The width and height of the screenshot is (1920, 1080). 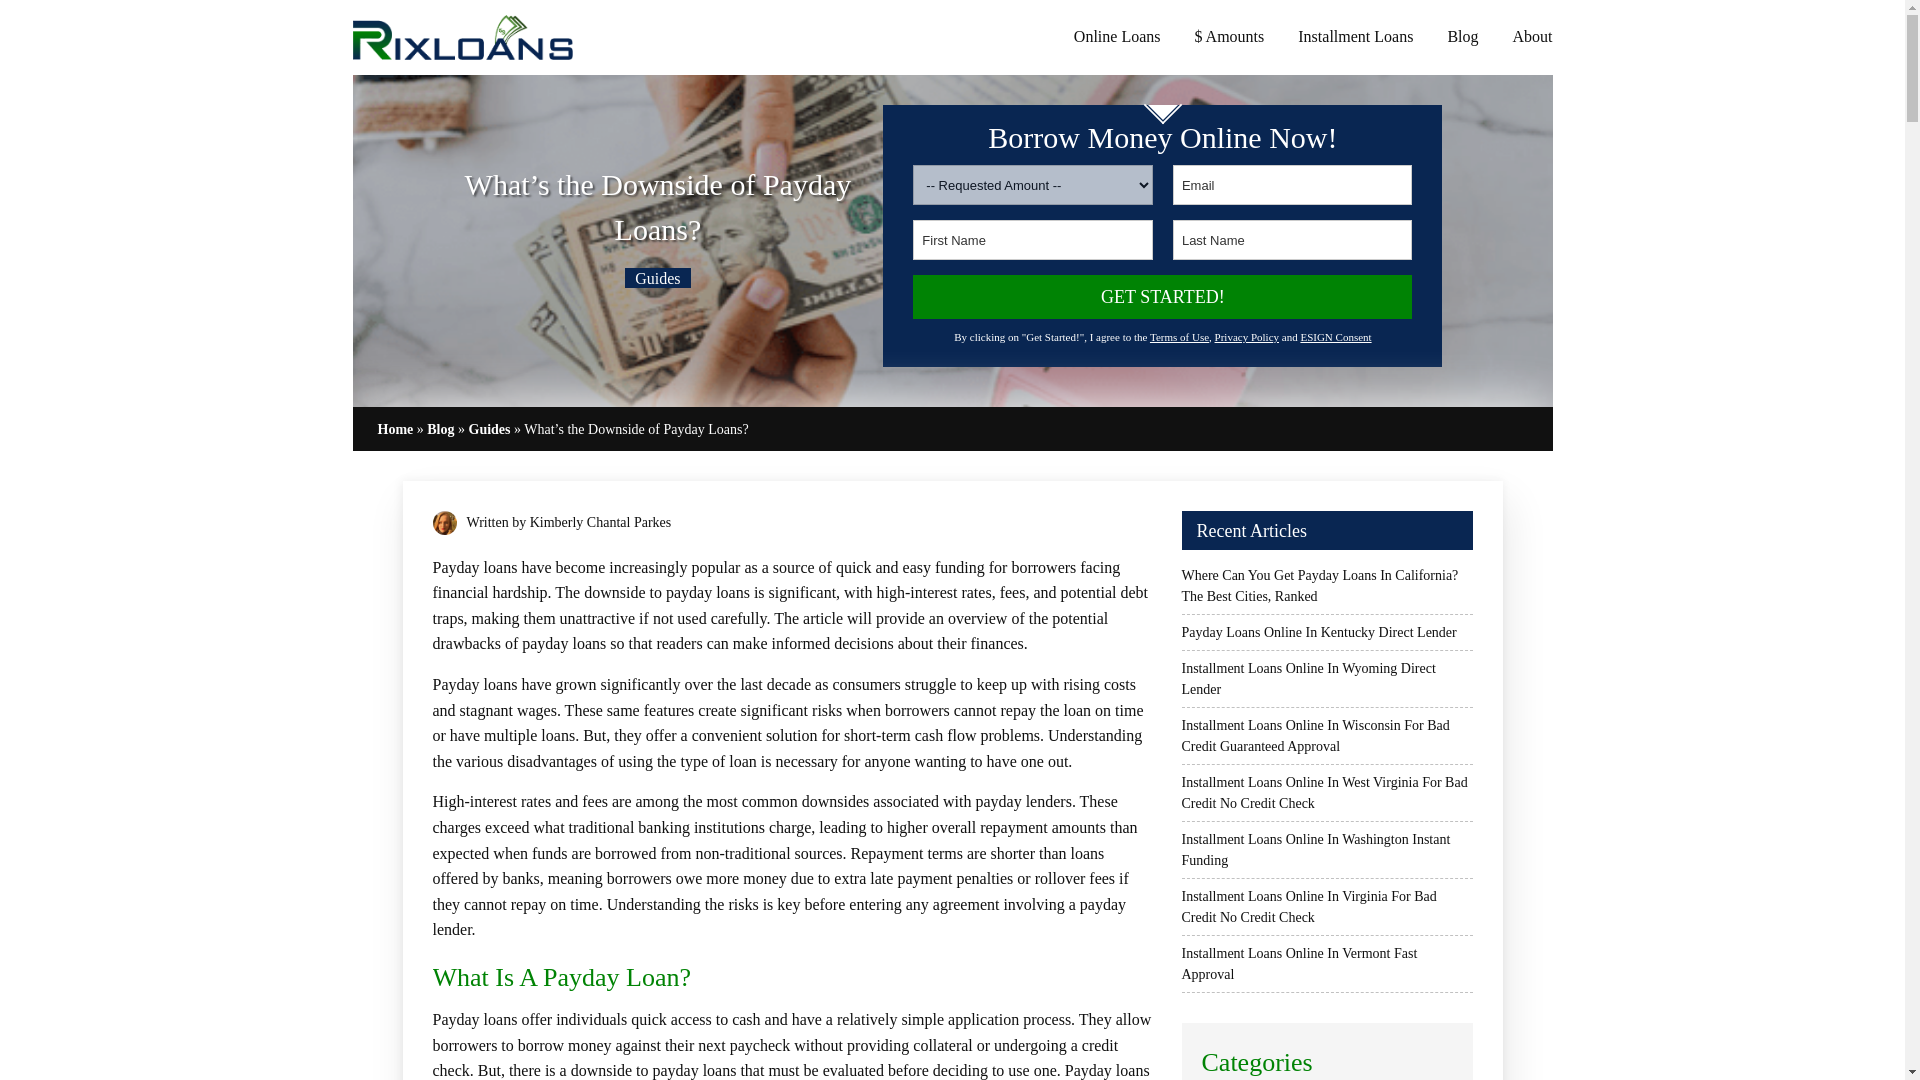 I want to click on Go to Blog., so click(x=440, y=430).